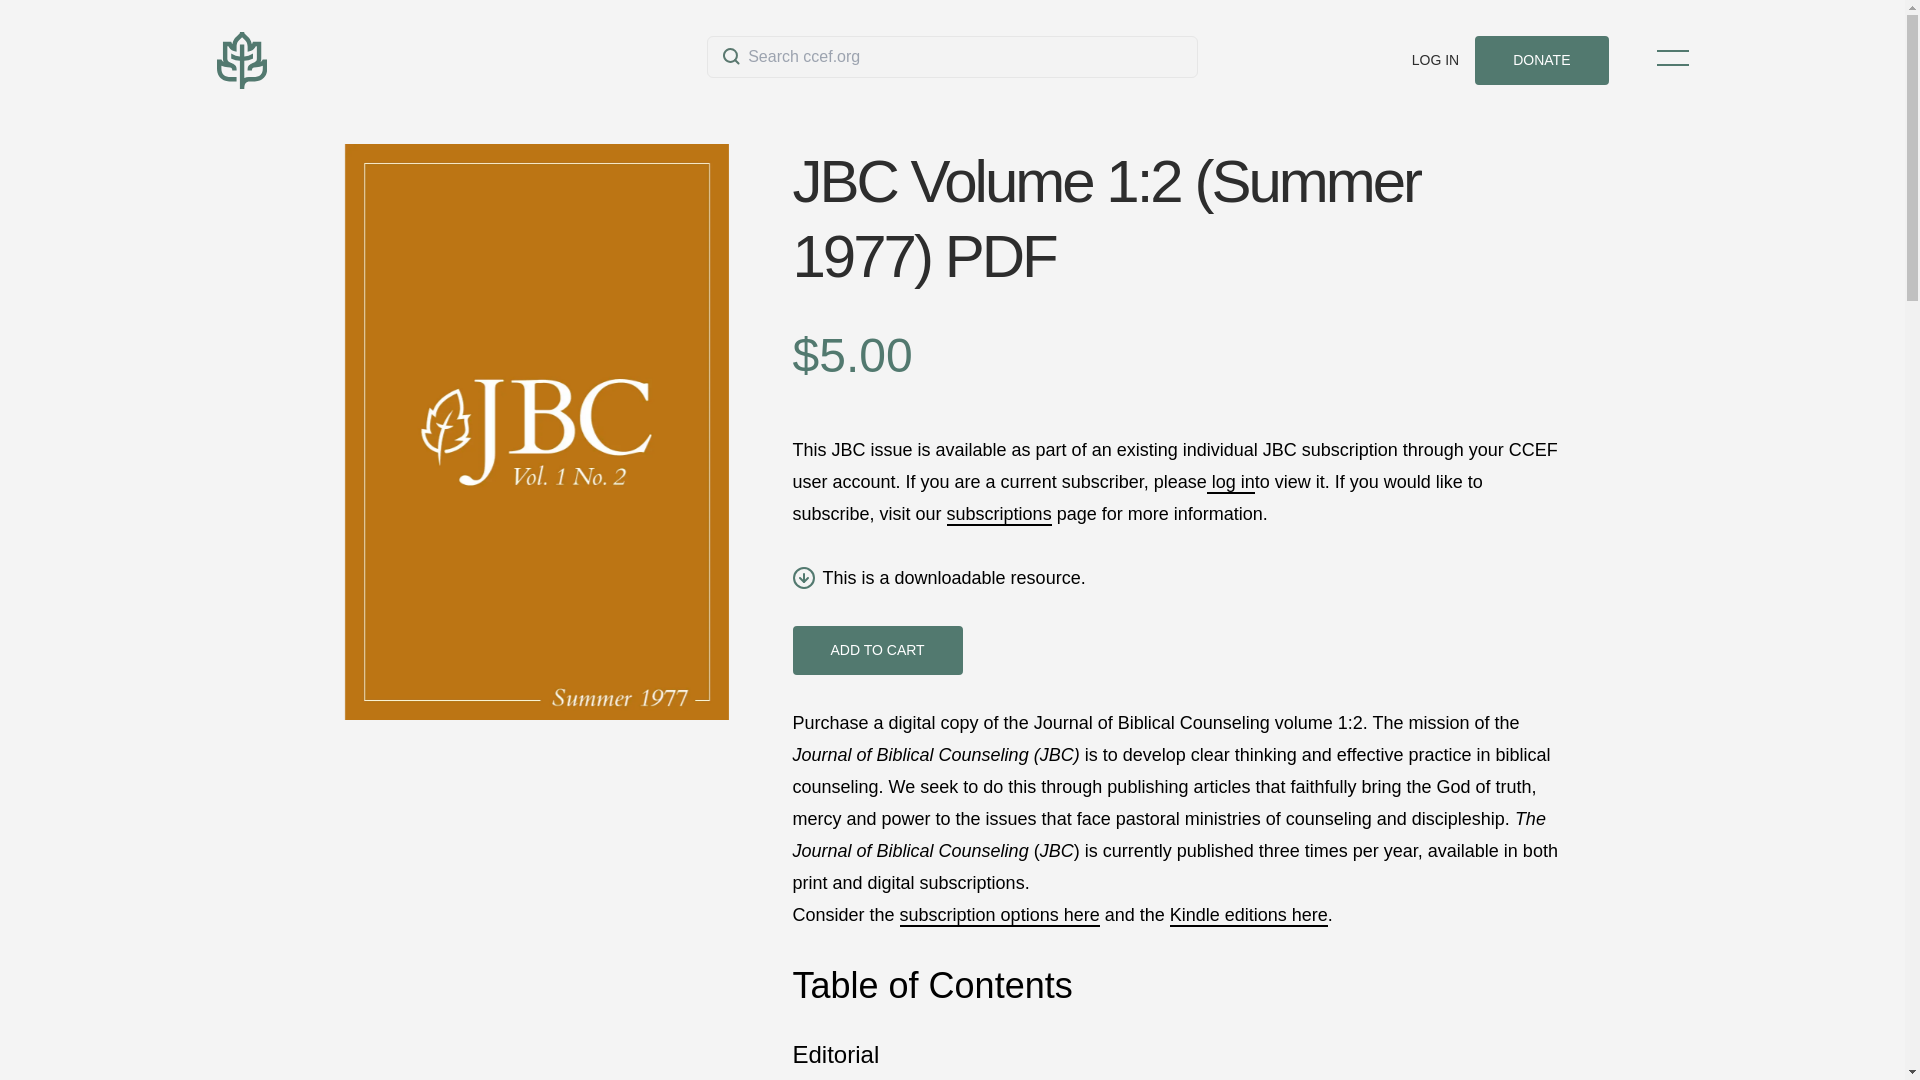  What do you see at coordinates (999, 514) in the screenshot?
I see `subscriptions` at bounding box center [999, 514].